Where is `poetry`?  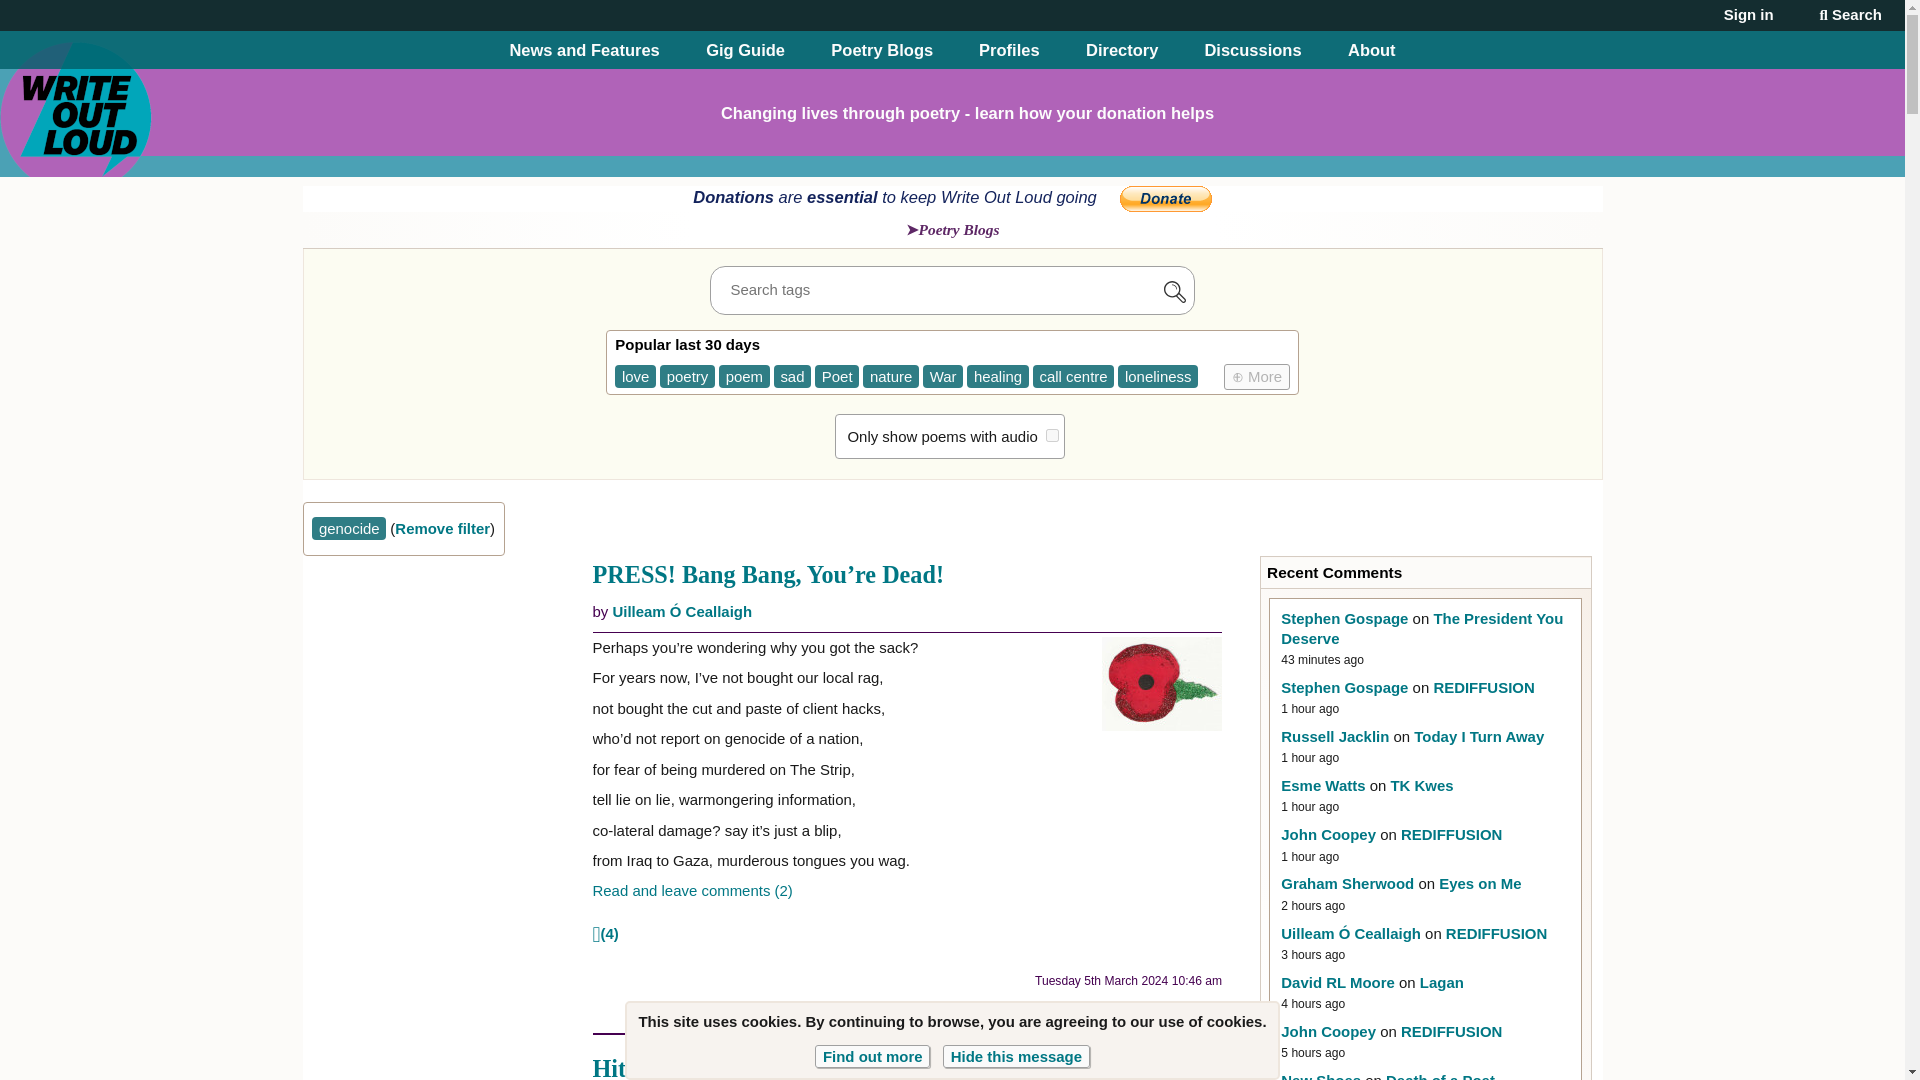 poetry is located at coordinates (687, 376).